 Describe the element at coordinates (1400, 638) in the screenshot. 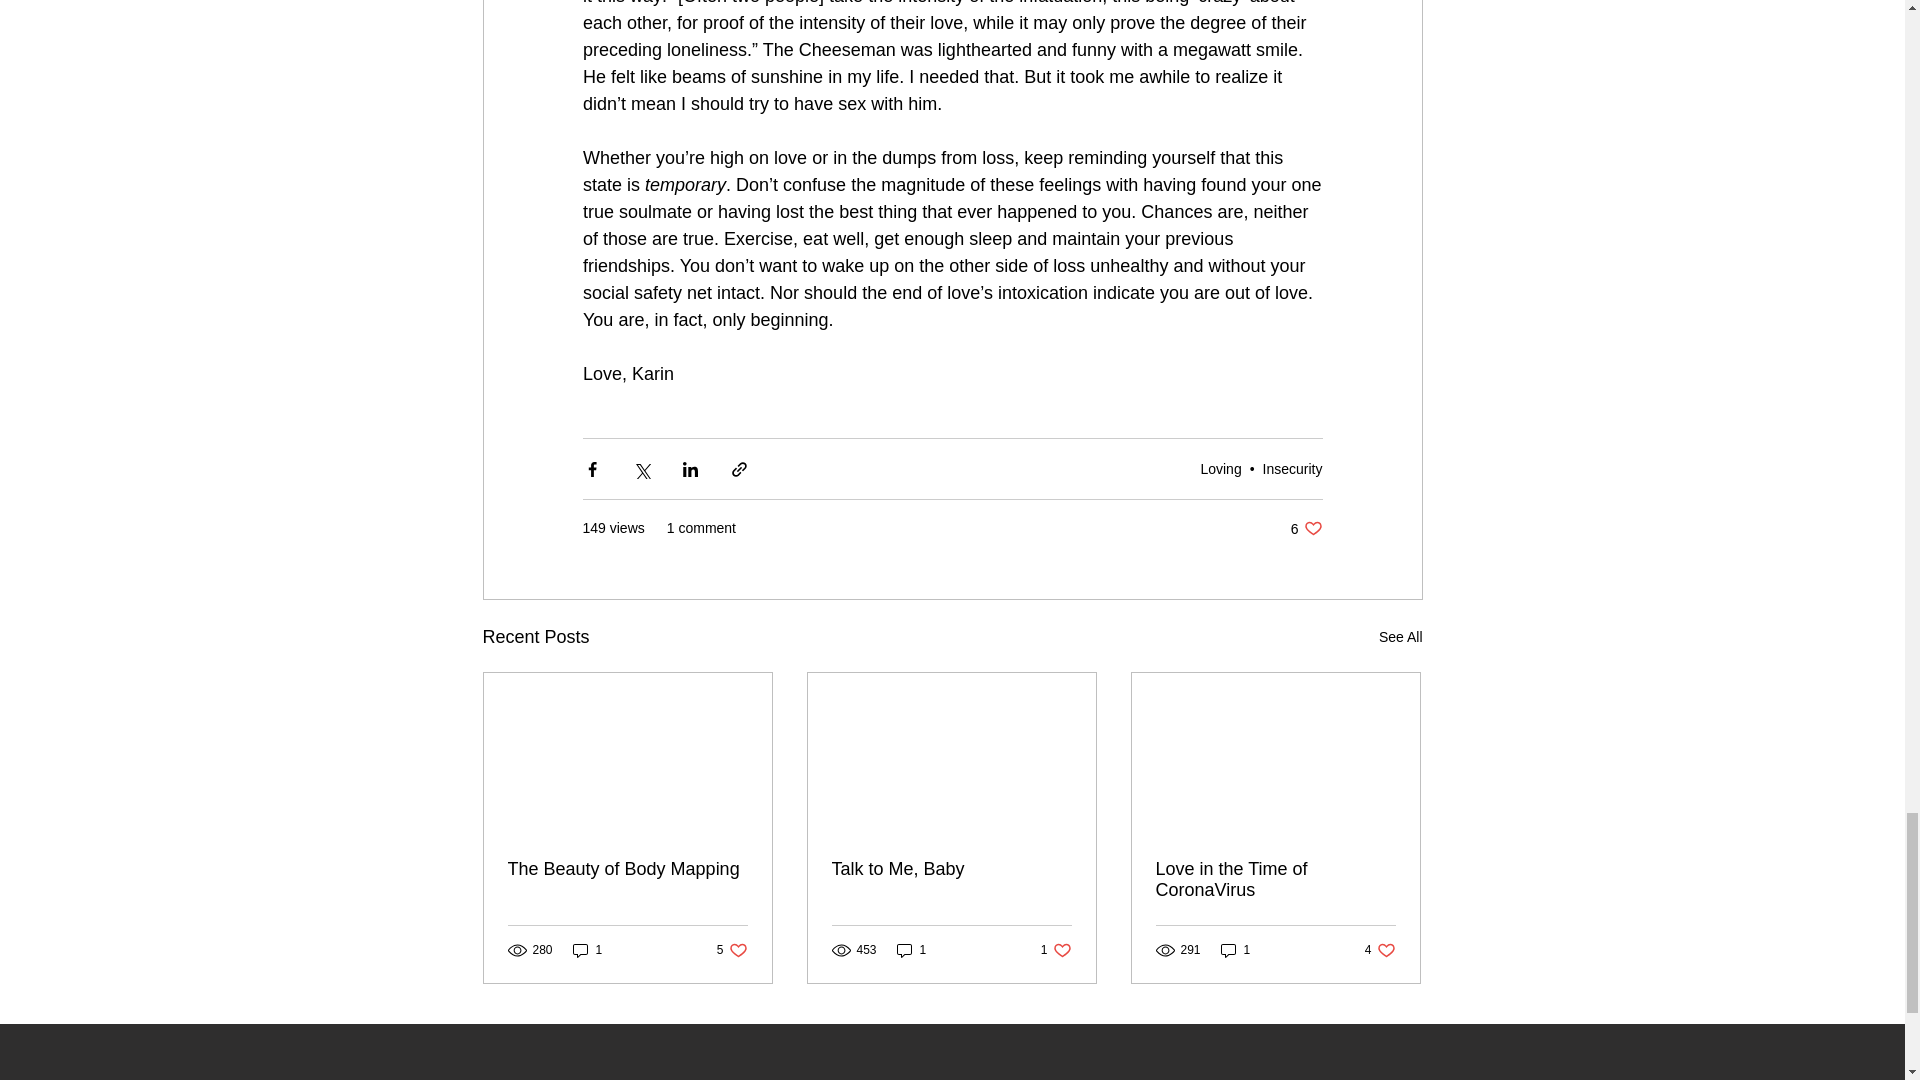

I see `1` at that location.